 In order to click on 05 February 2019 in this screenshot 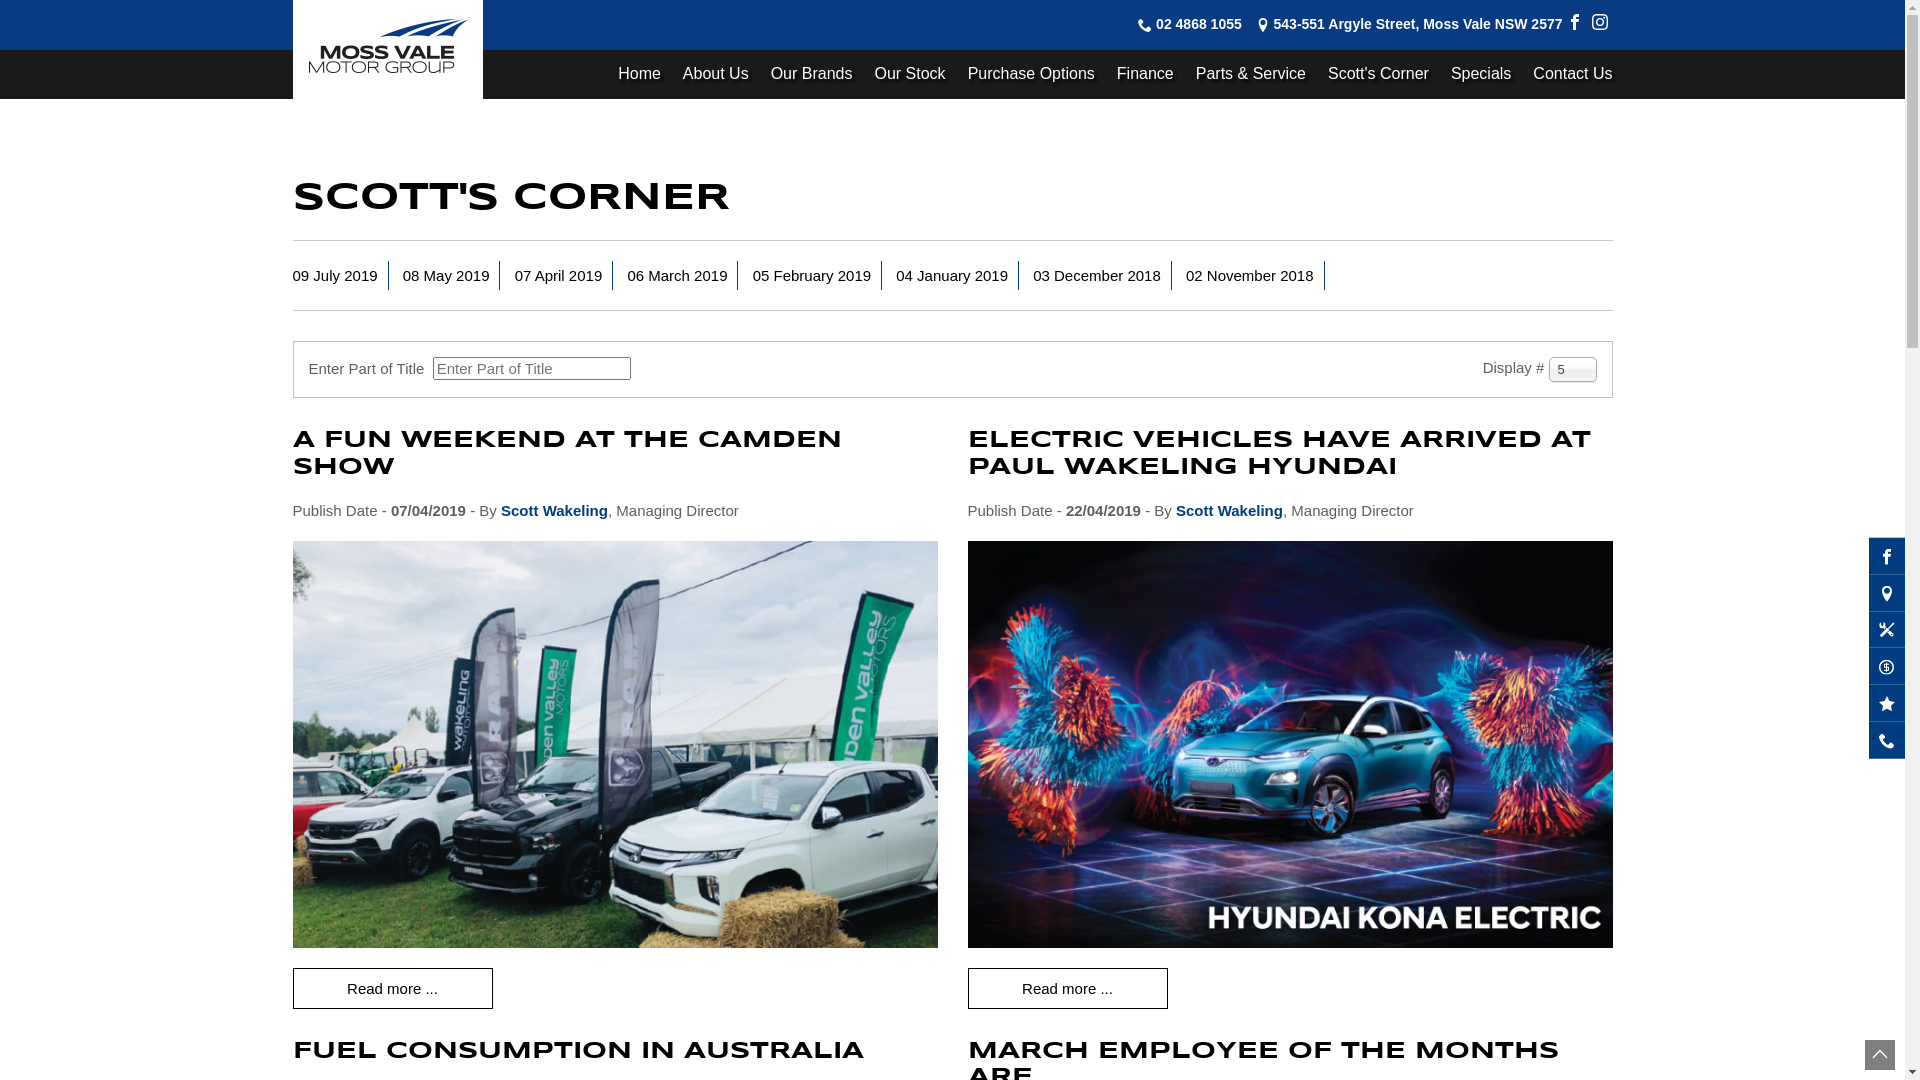, I will do `click(812, 276)`.